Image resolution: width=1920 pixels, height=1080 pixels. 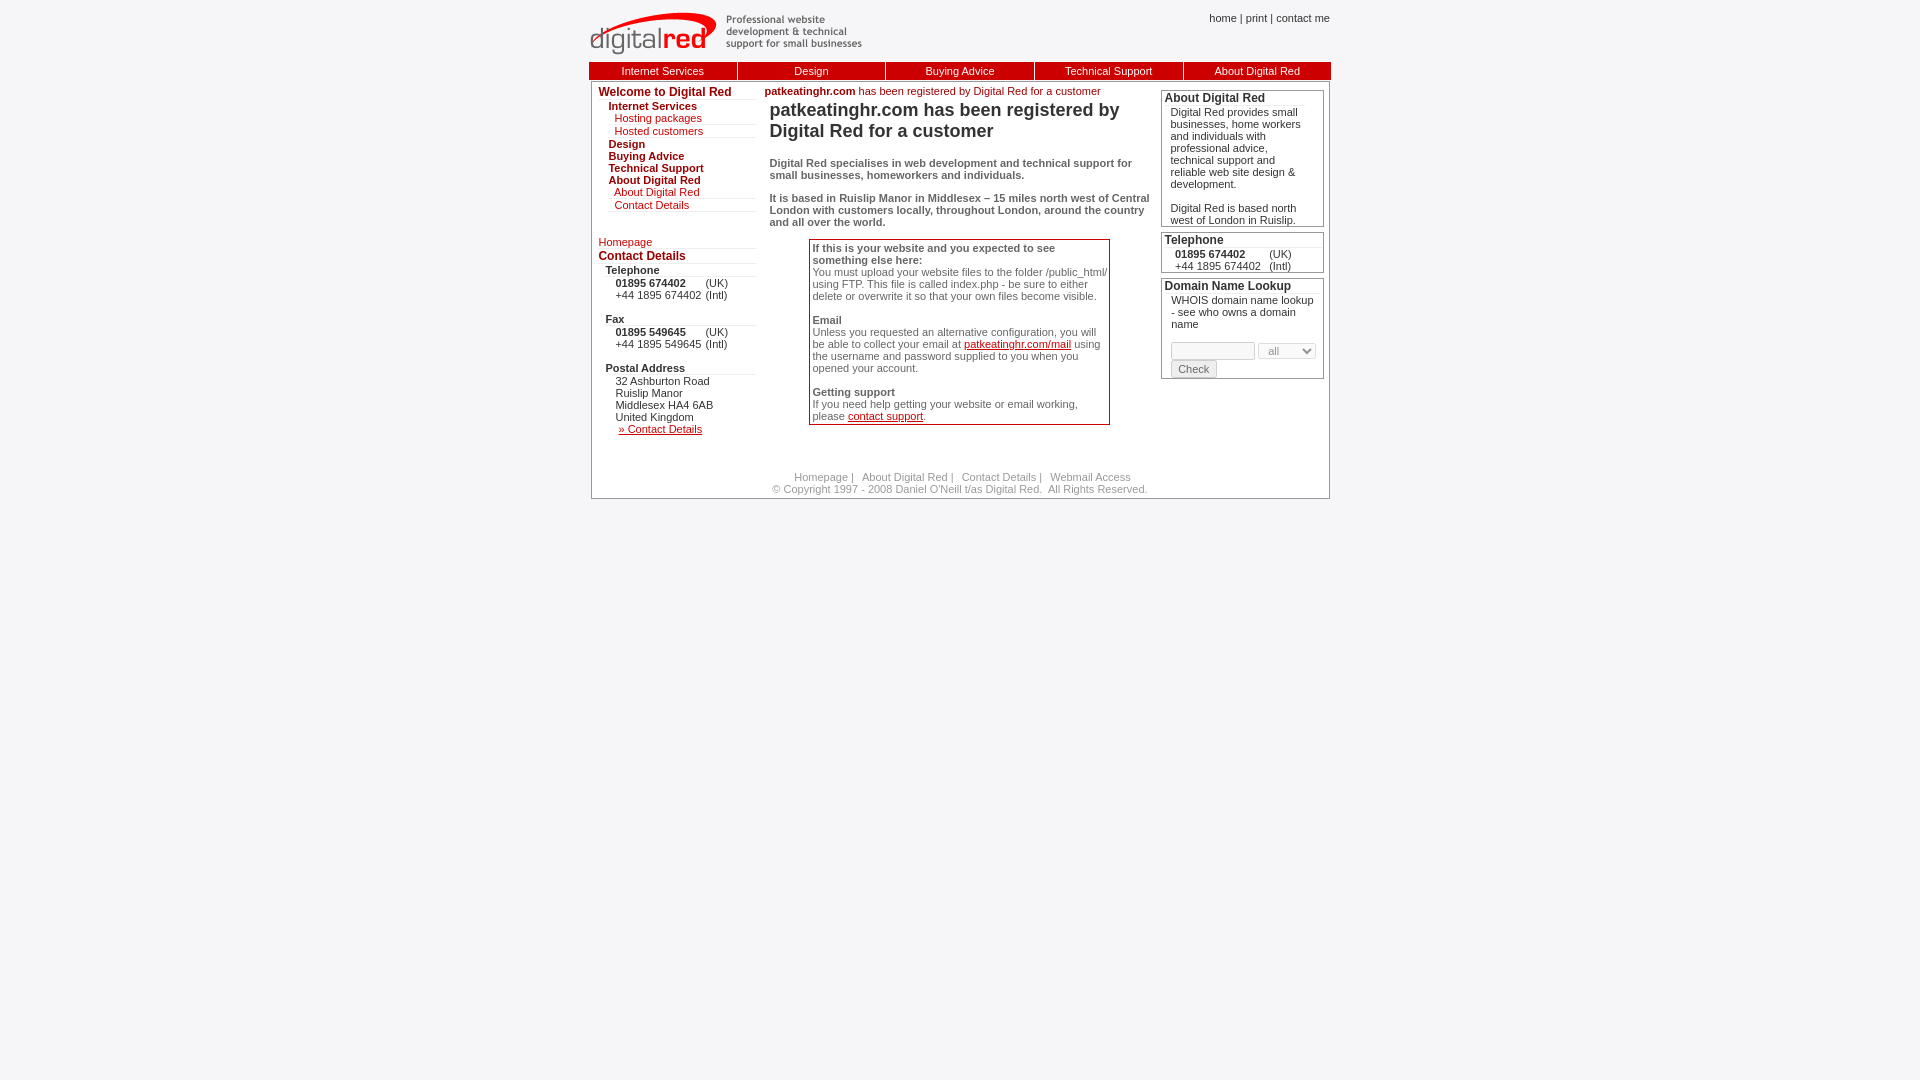 I want to click on Homepage, so click(x=818, y=476).